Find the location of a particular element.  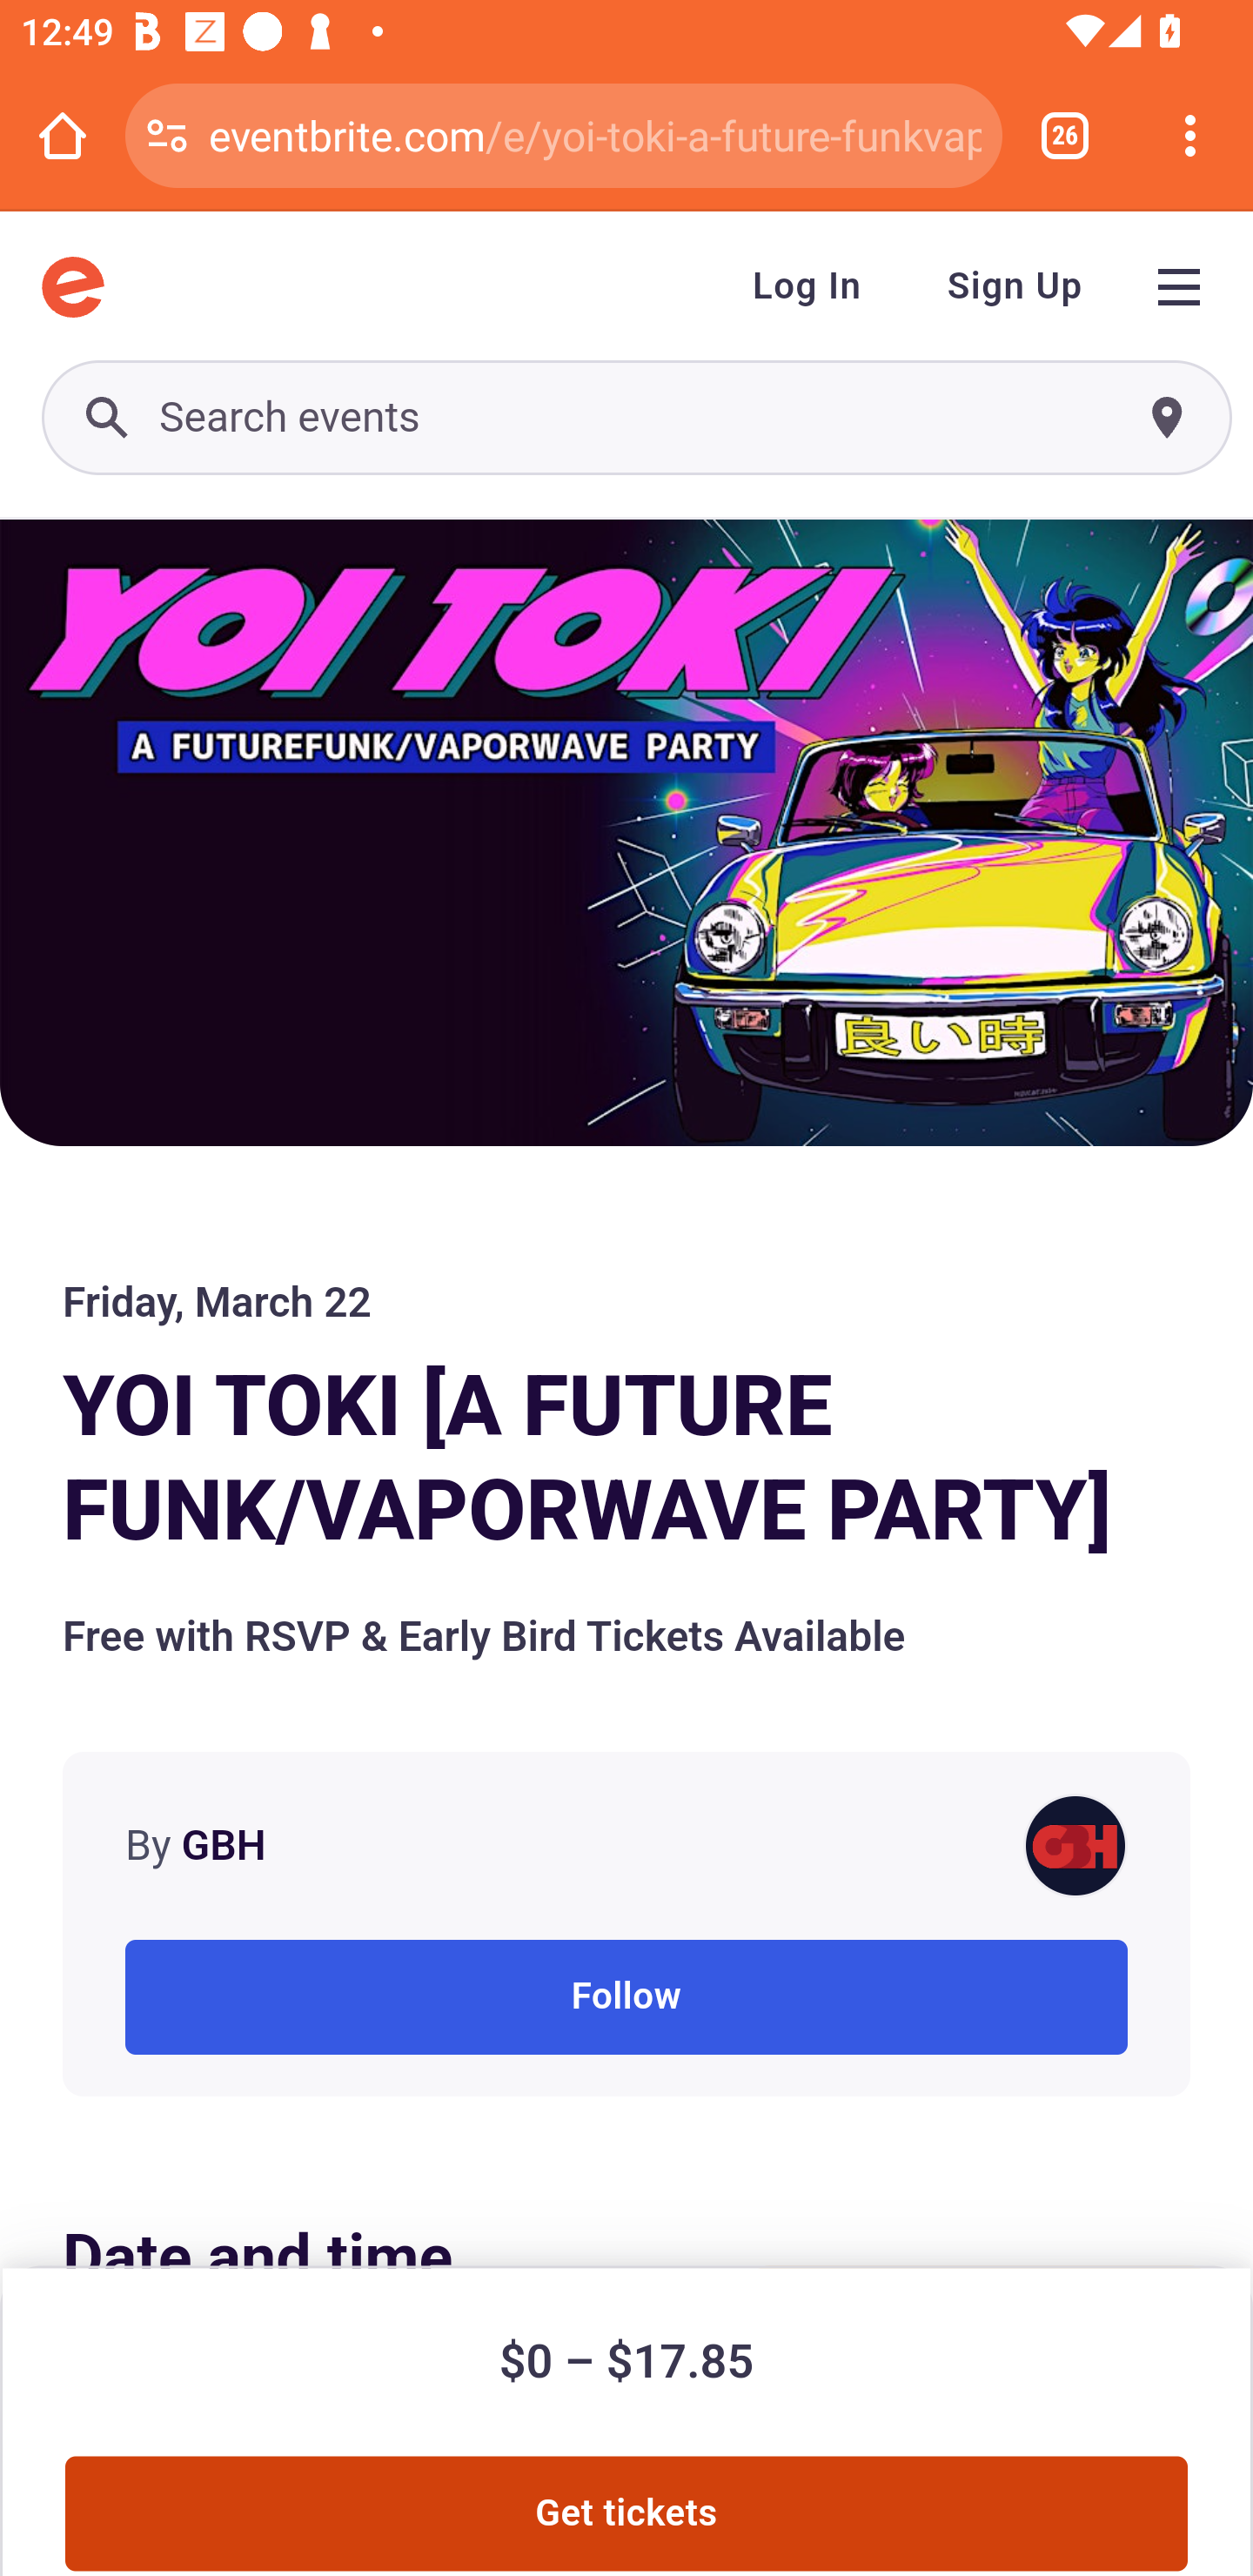

Search is located at coordinates (636, 417).